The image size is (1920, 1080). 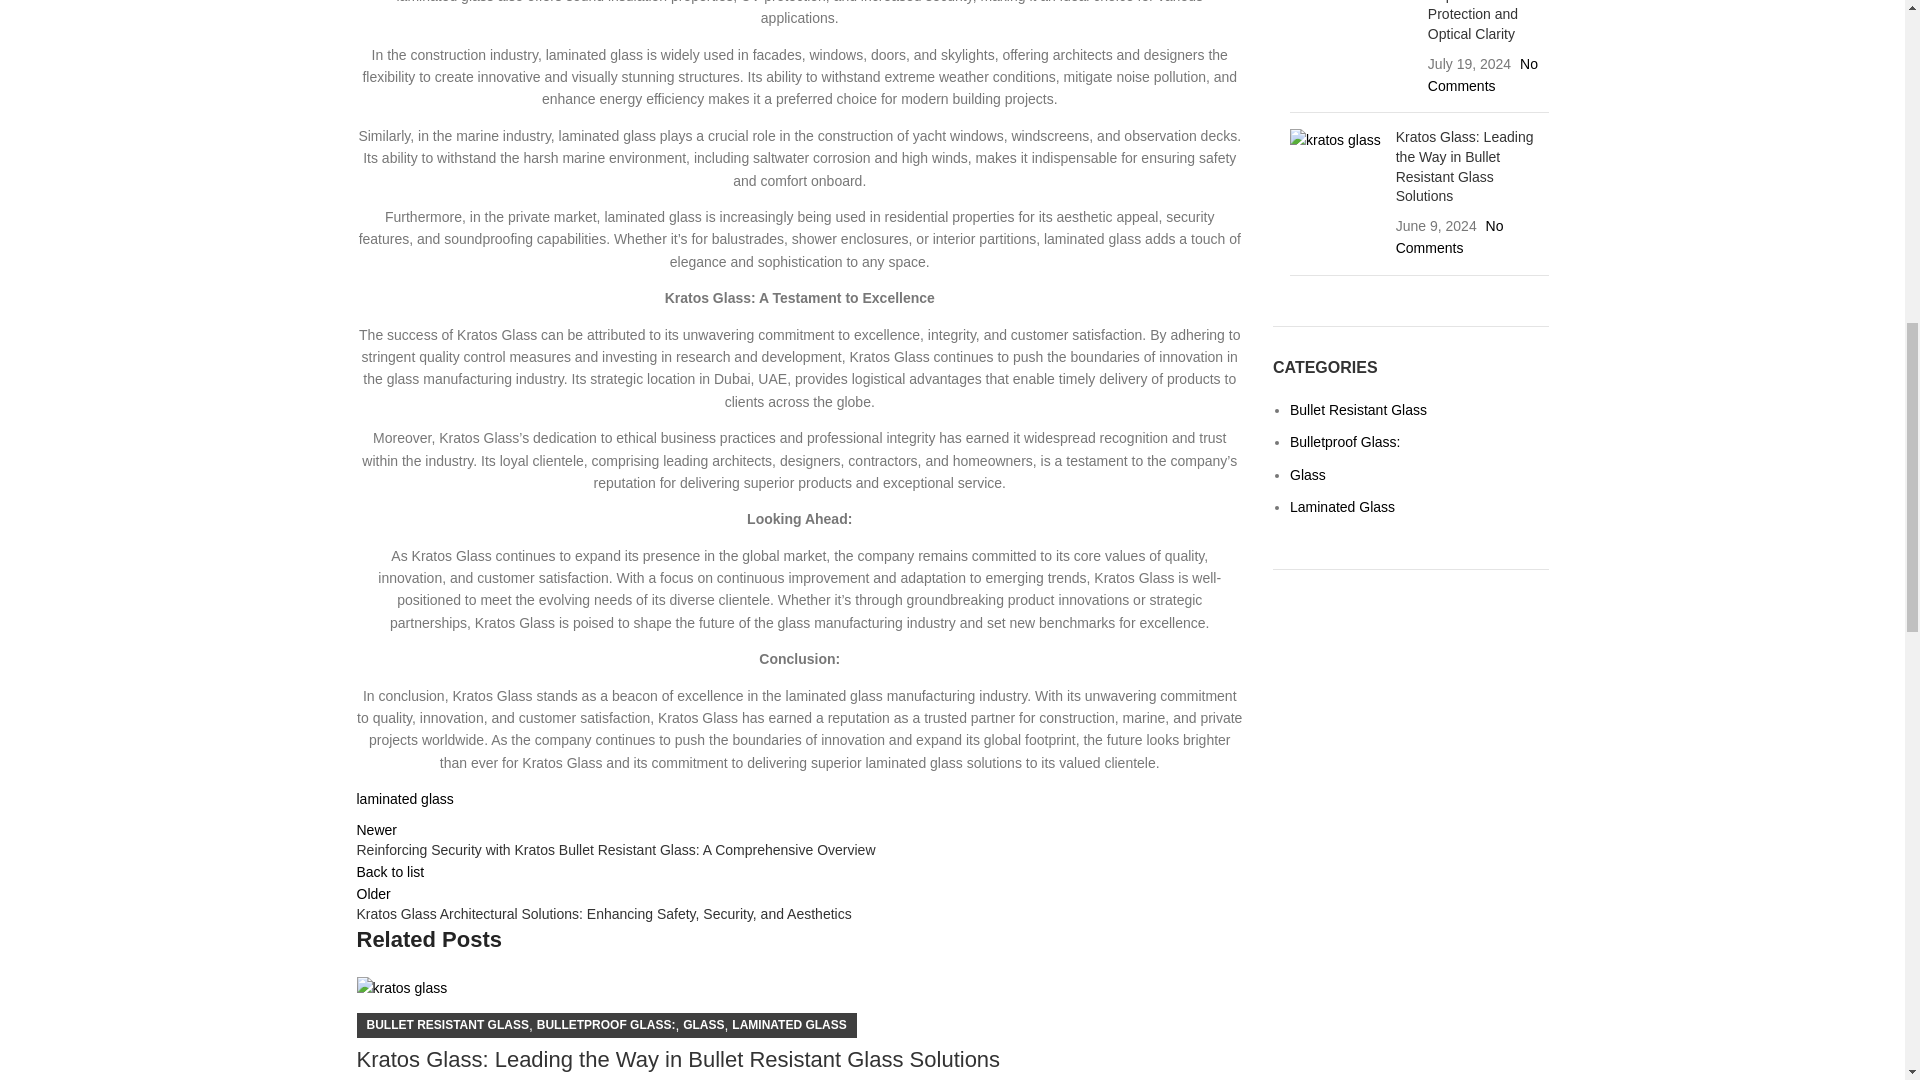 I want to click on LAMINATED GLASS, so click(x=788, y=1025).